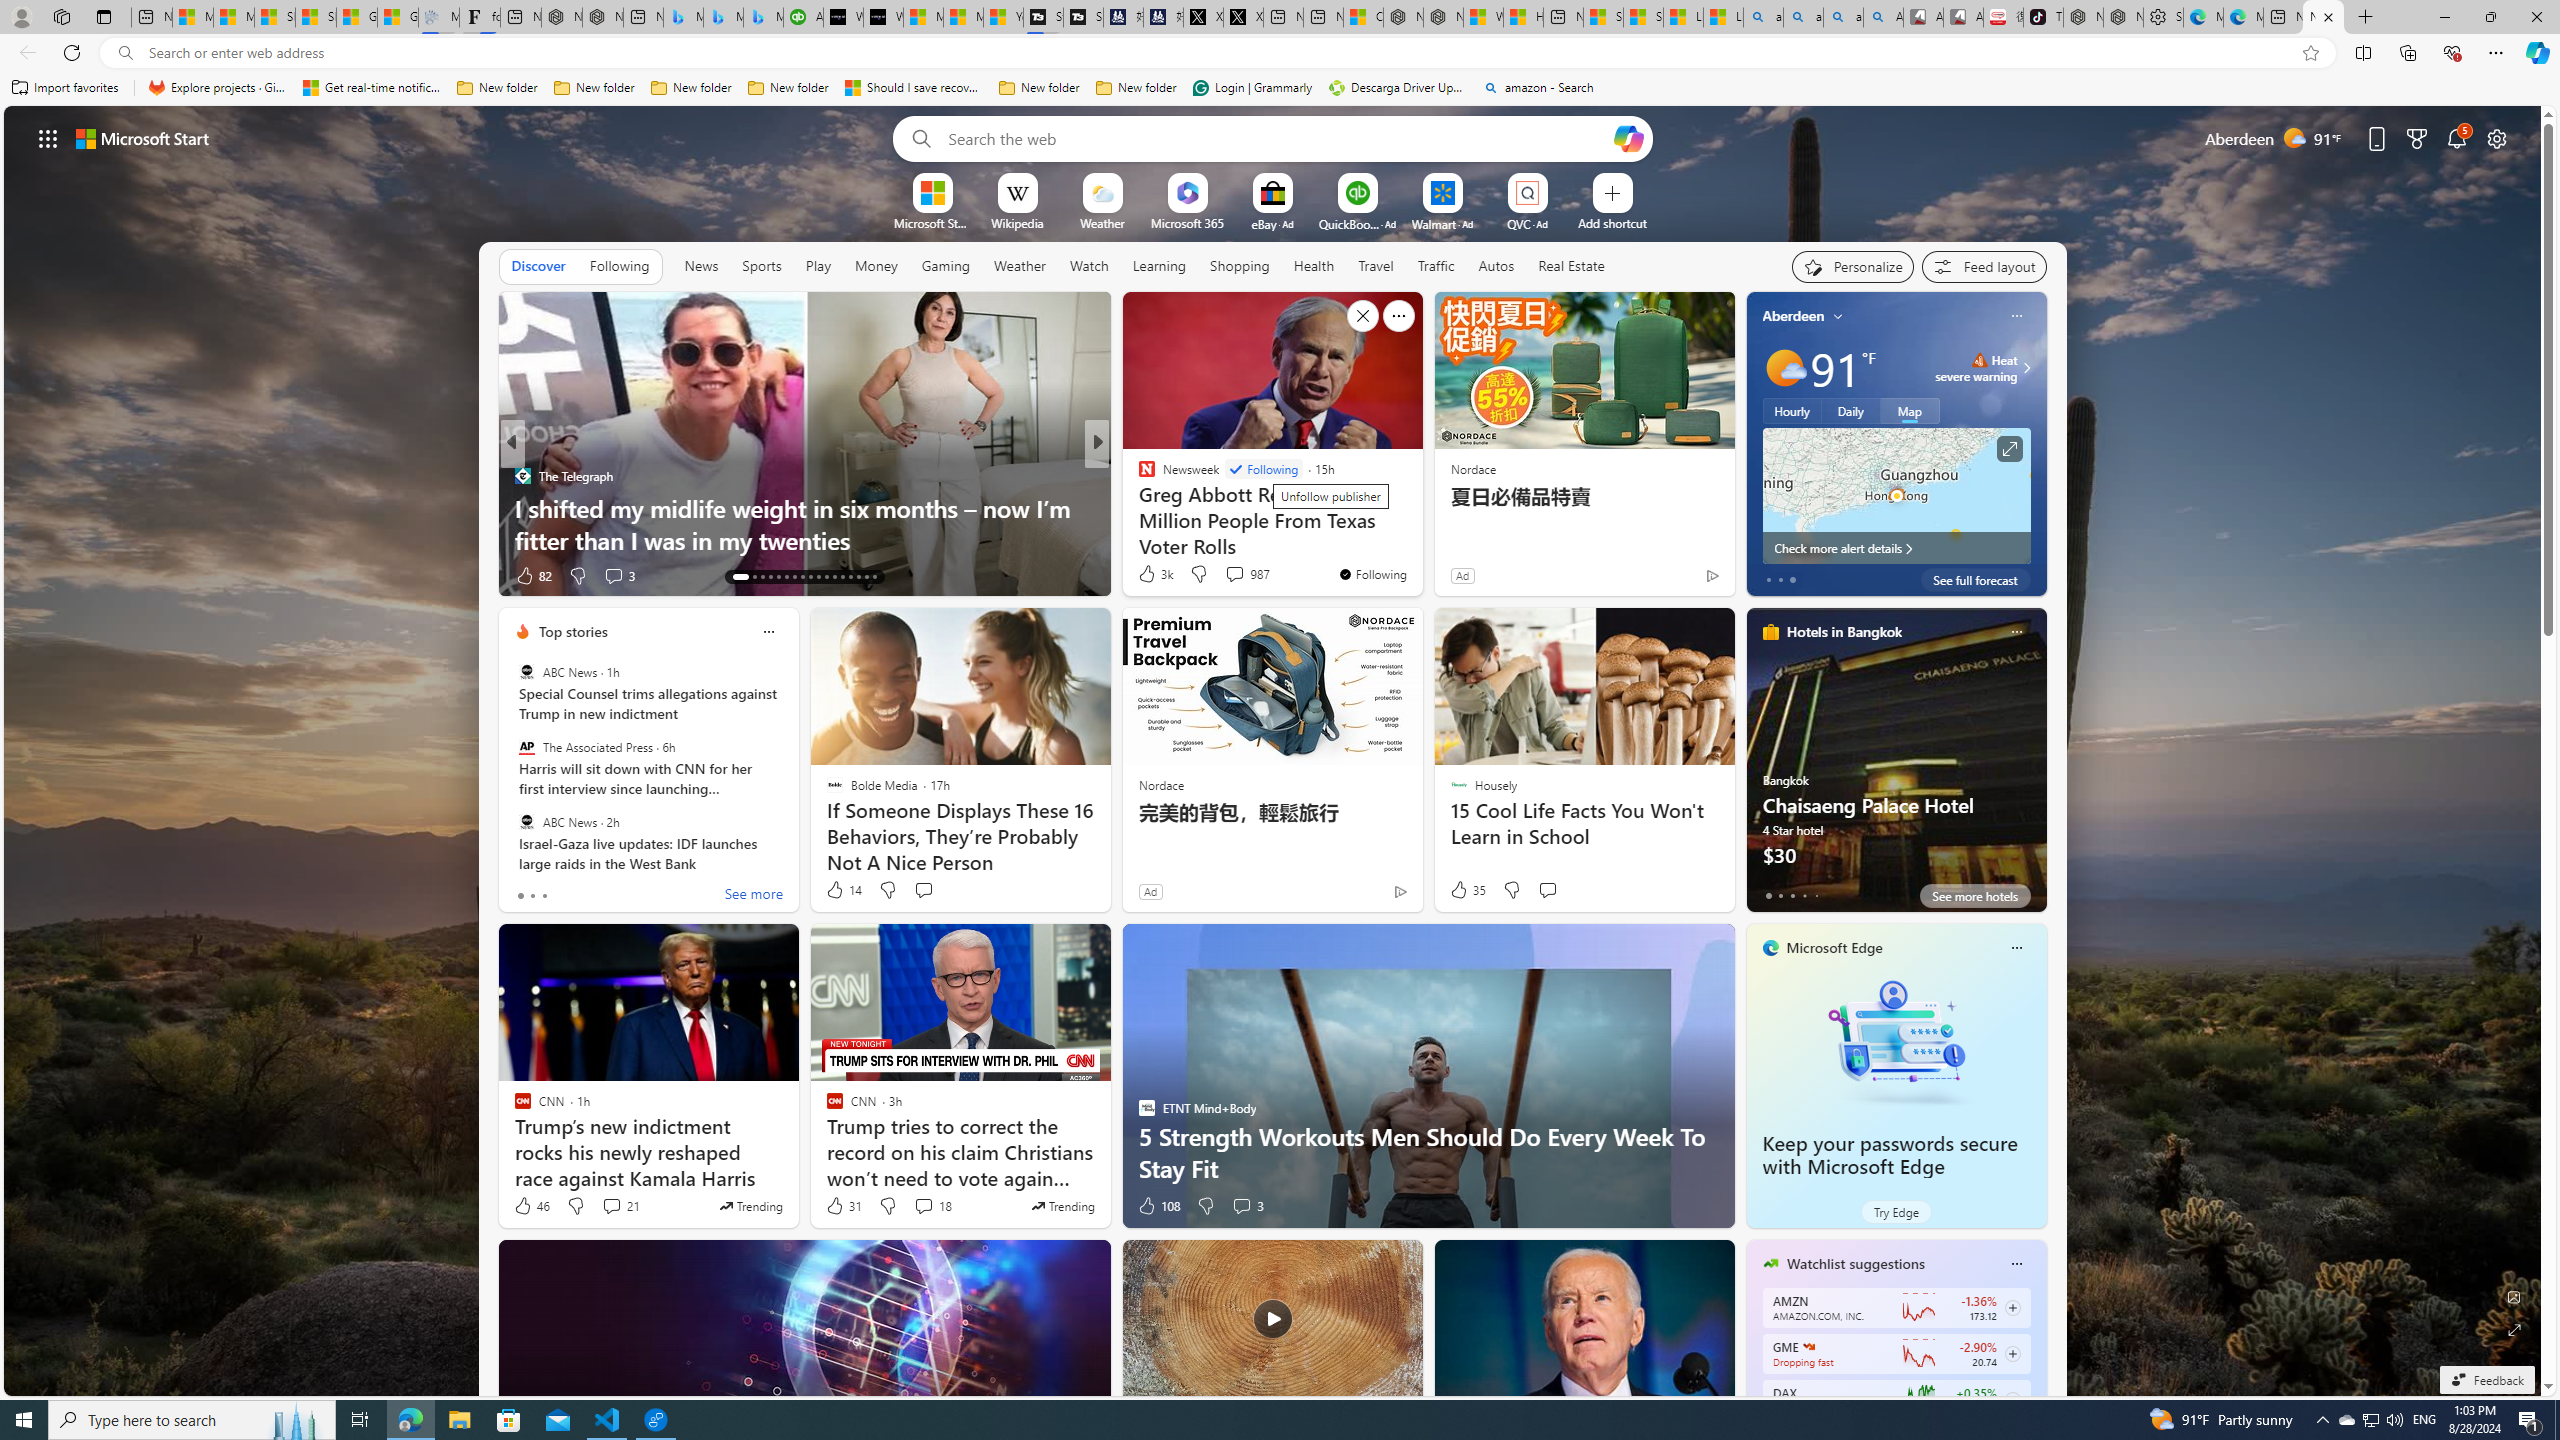 The height and width of the screenshot is (1440, 2560). Describe the element at coordinates (1236, 575) in the screenshot. I see `View comments 174 Comment` at that location.